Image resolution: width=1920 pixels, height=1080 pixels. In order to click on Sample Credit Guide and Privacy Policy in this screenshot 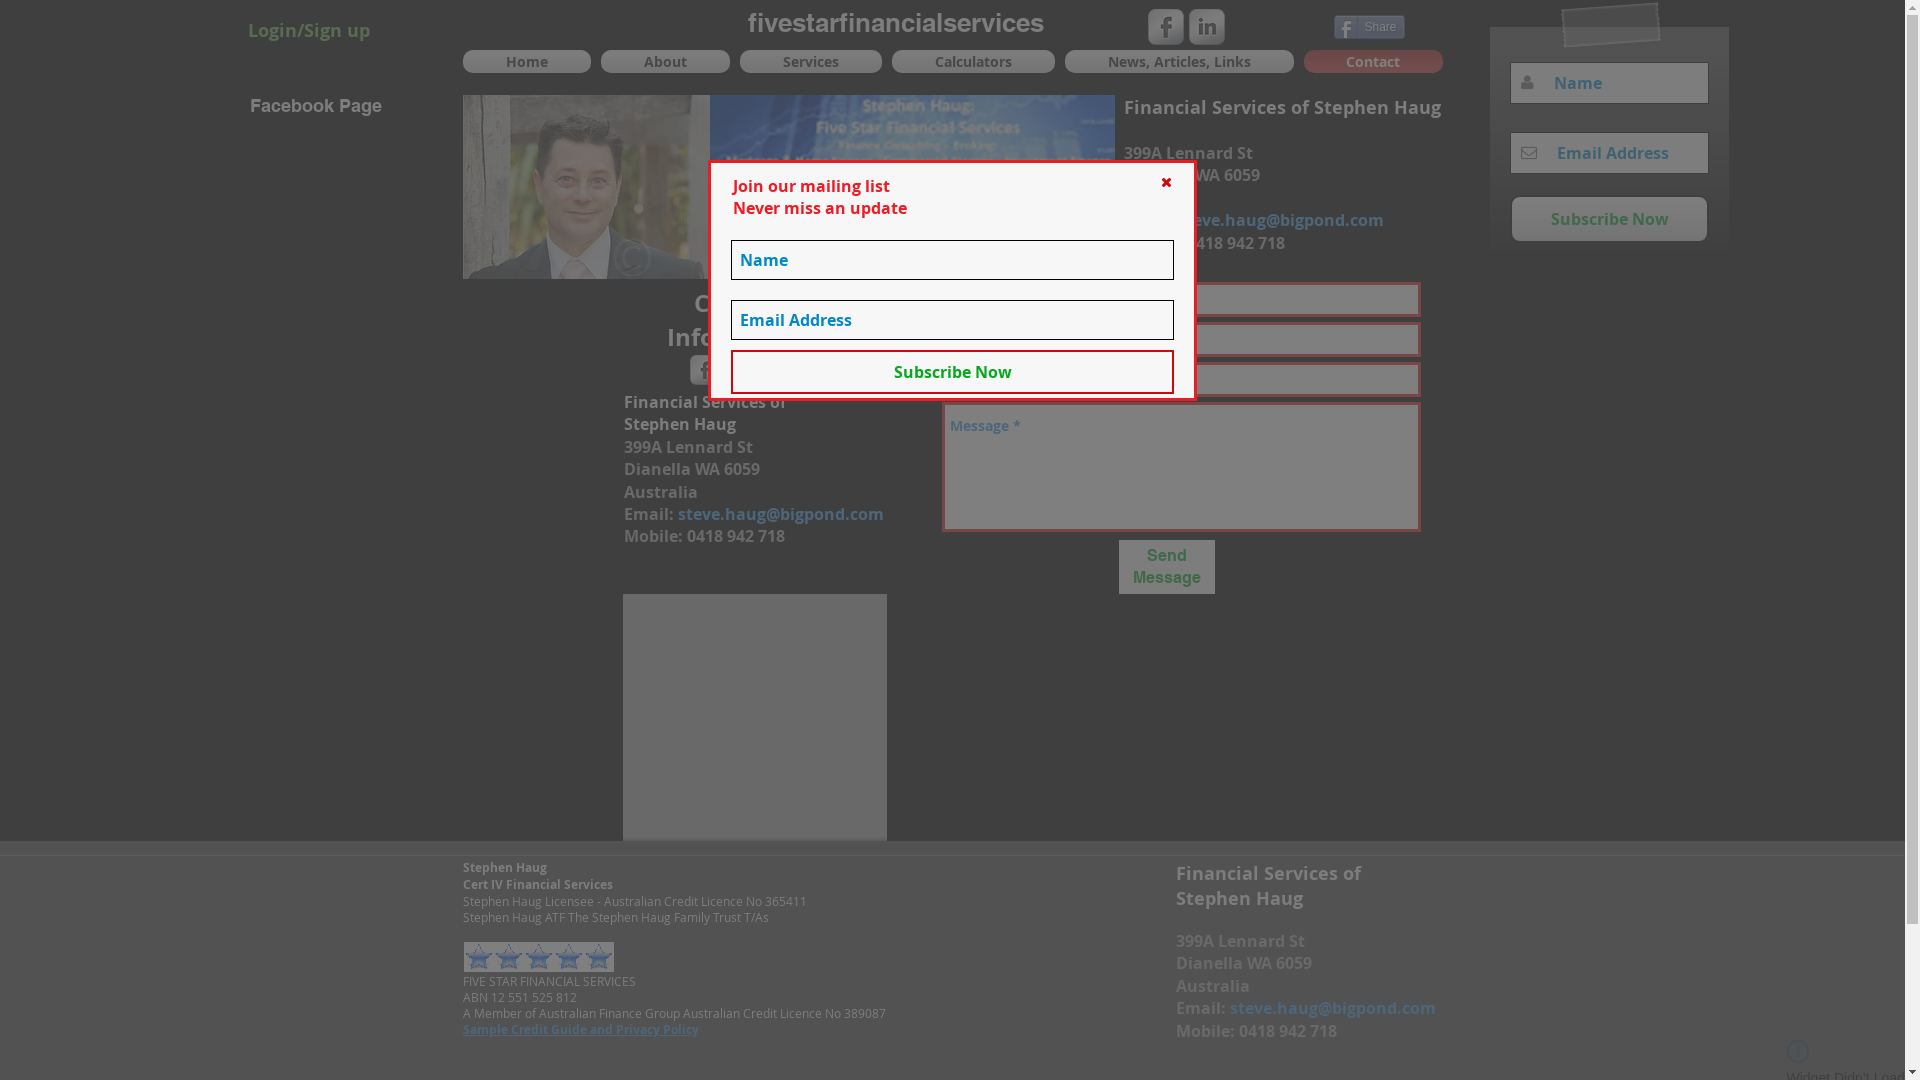, I will do `click(580, 1029)`.